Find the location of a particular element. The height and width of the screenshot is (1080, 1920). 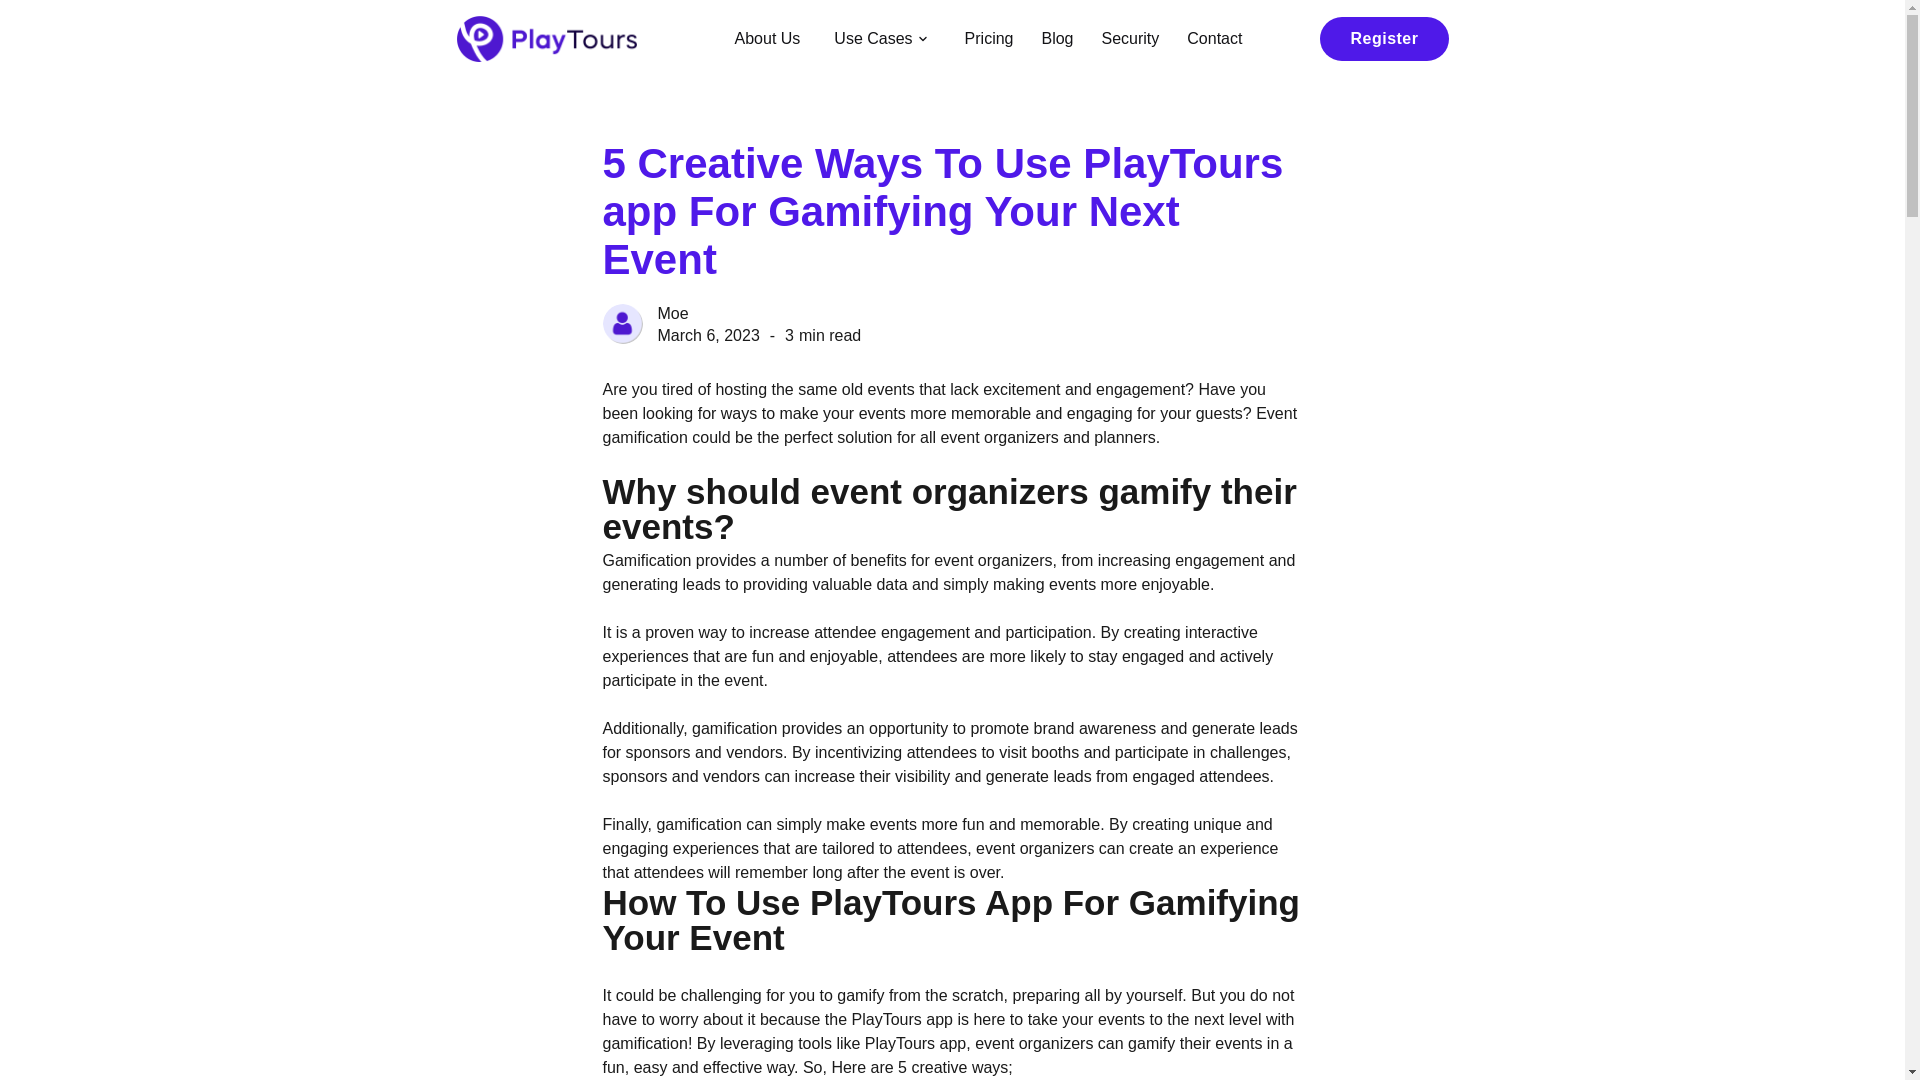

Pricing is located at coordinates (988, 38).